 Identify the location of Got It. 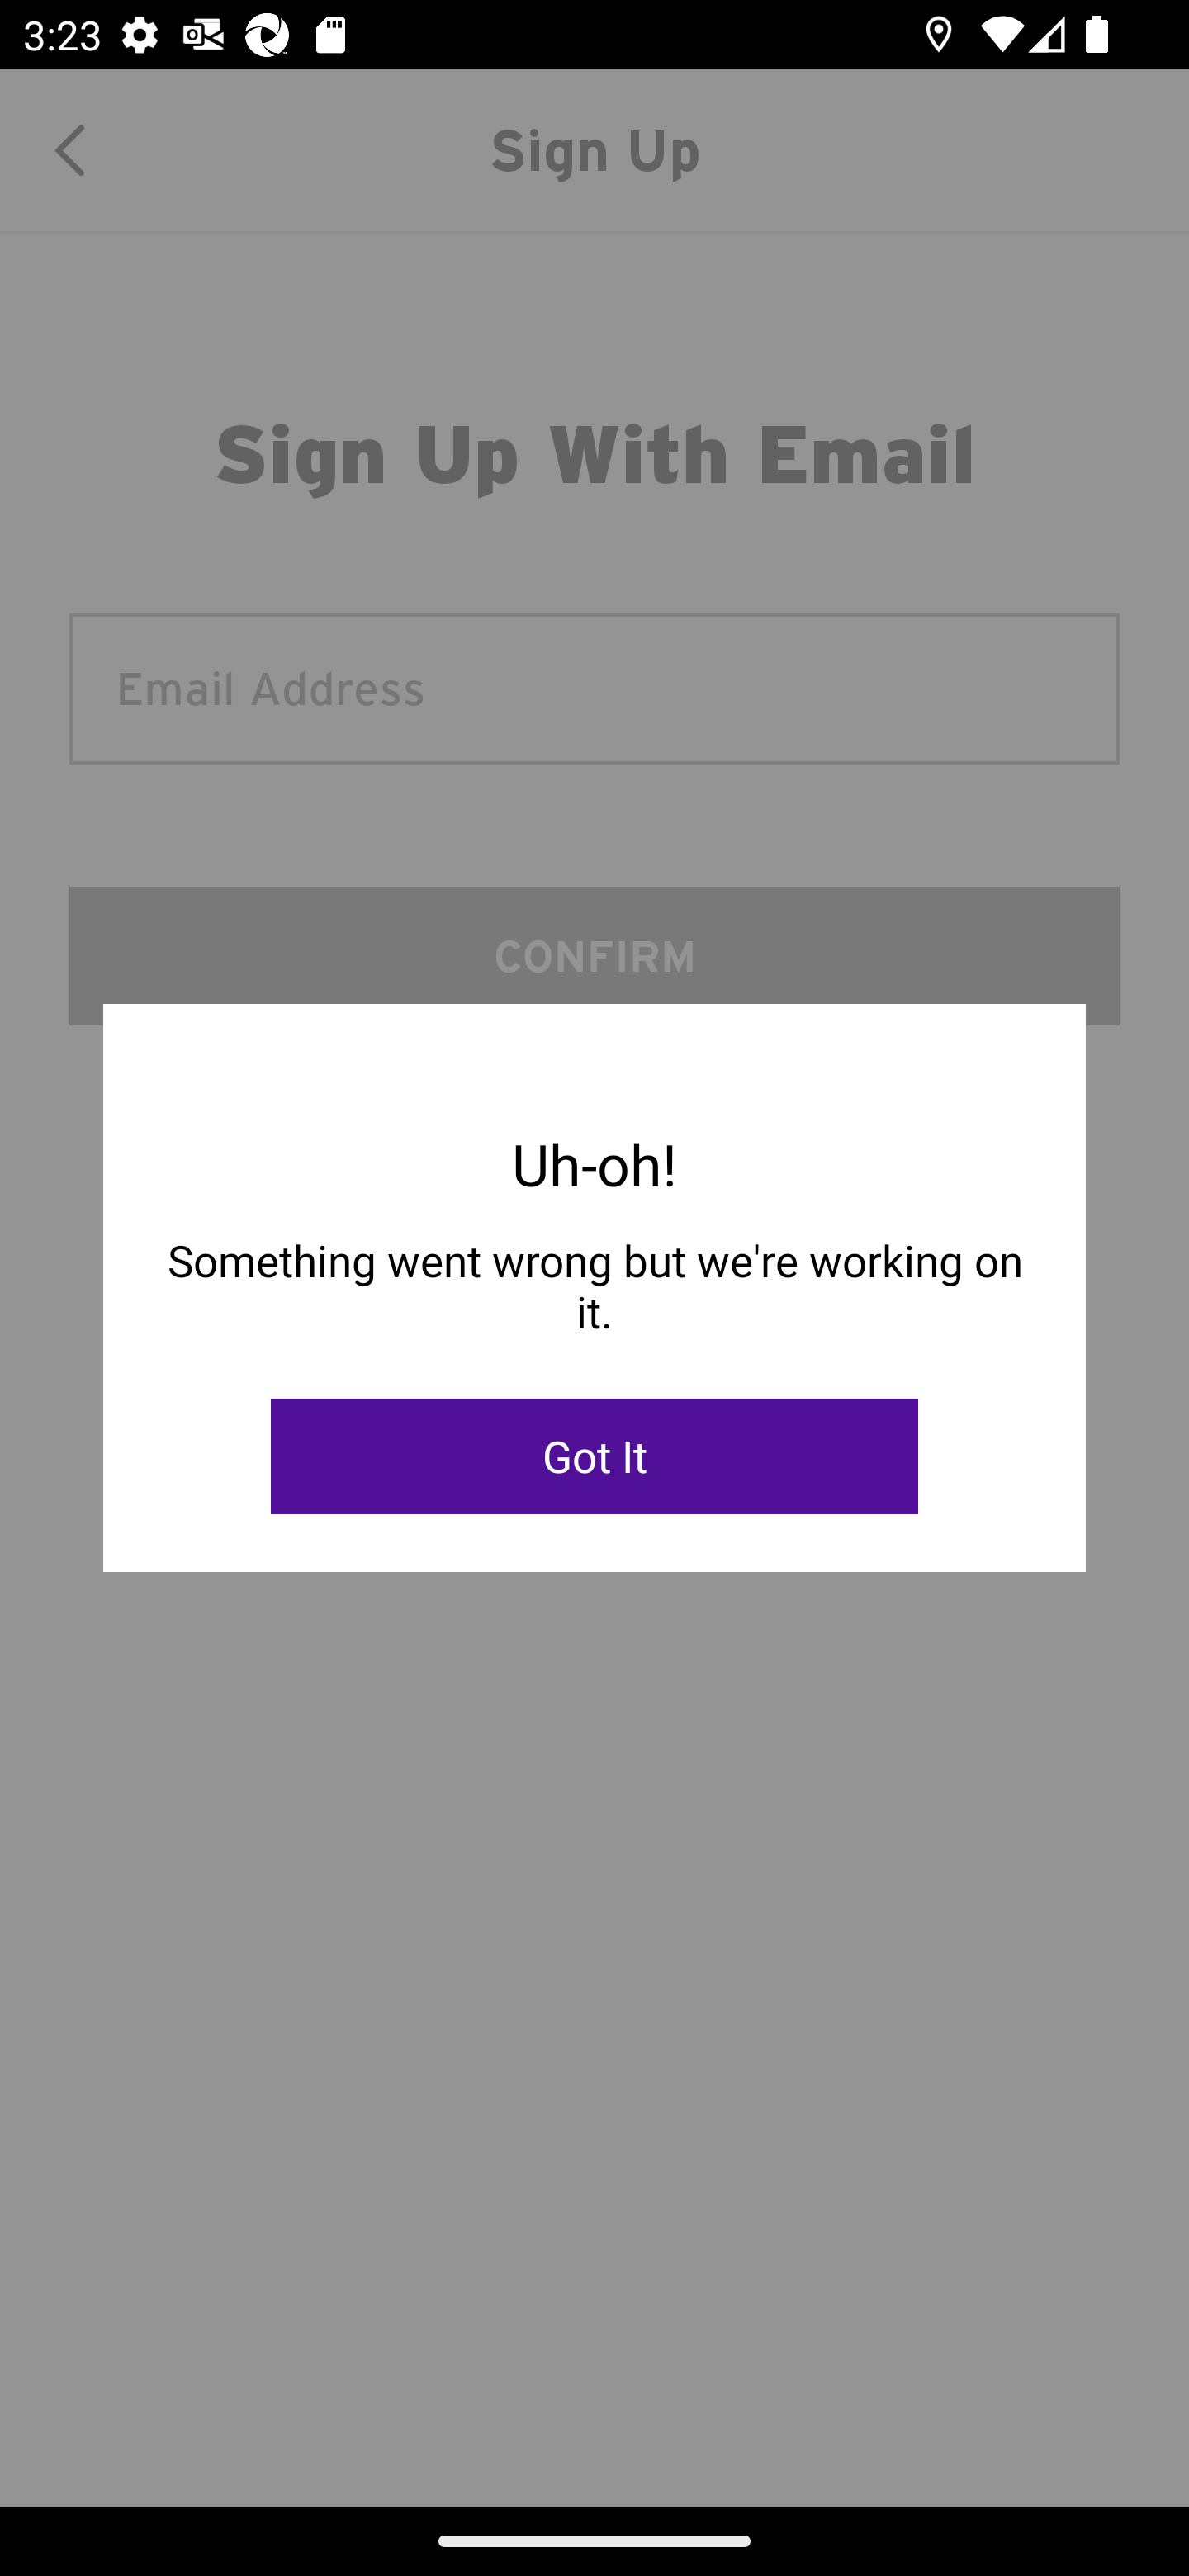
(594, 1456).